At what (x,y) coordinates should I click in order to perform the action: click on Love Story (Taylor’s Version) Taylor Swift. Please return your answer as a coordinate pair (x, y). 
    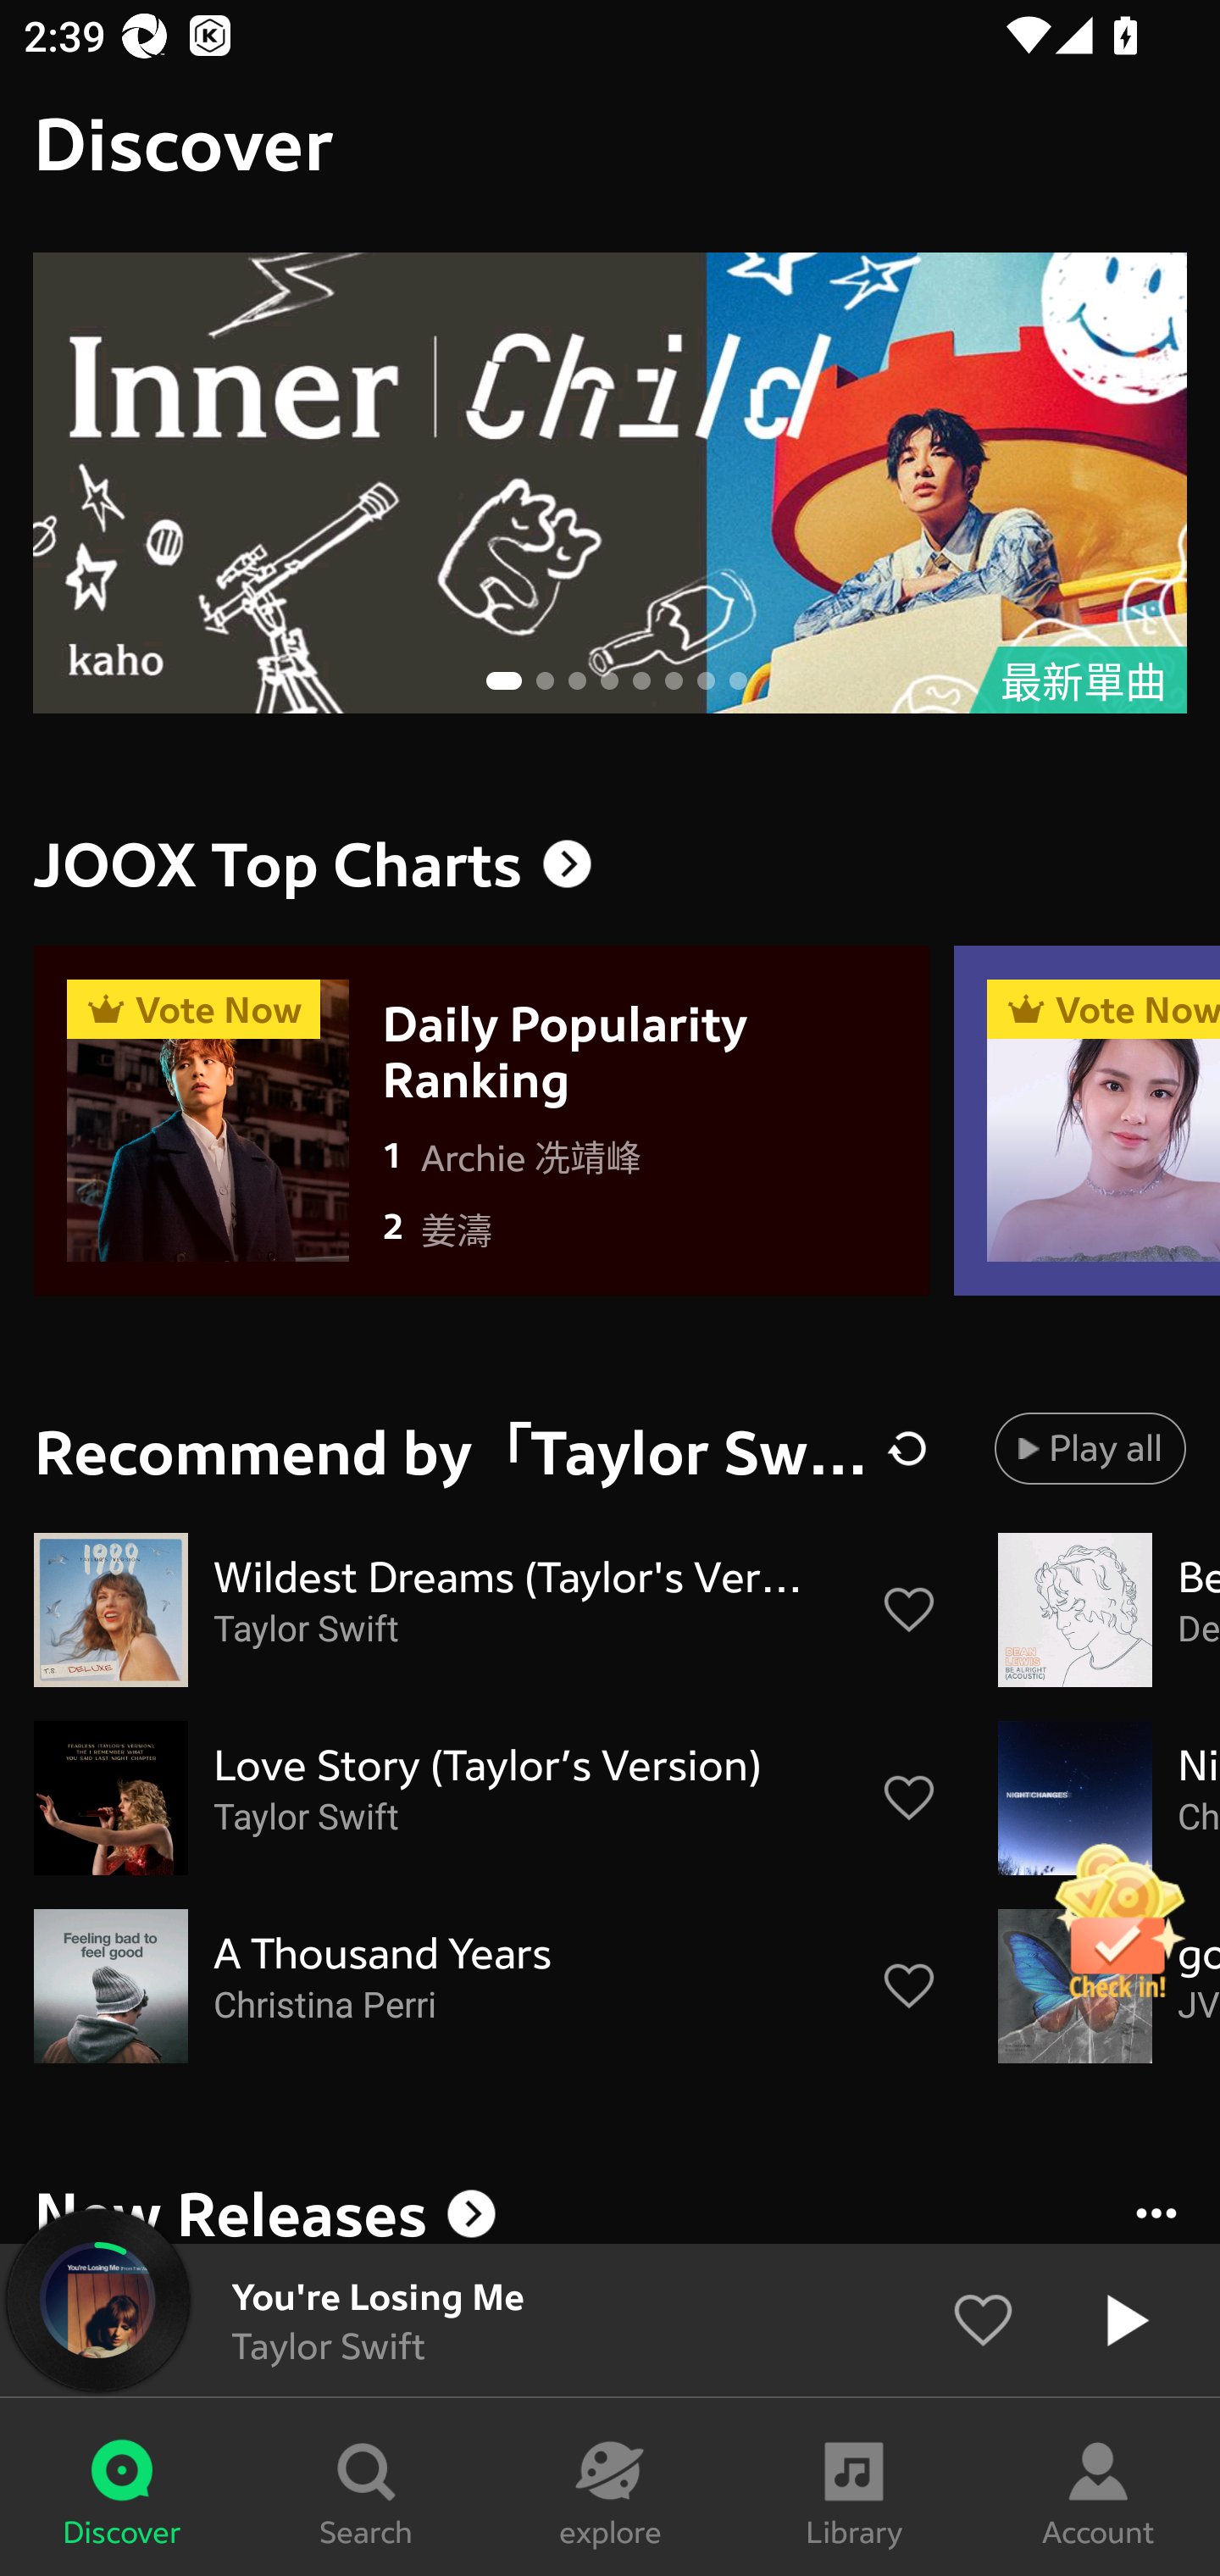
    Looking at the image, I should click on (486, 1798).